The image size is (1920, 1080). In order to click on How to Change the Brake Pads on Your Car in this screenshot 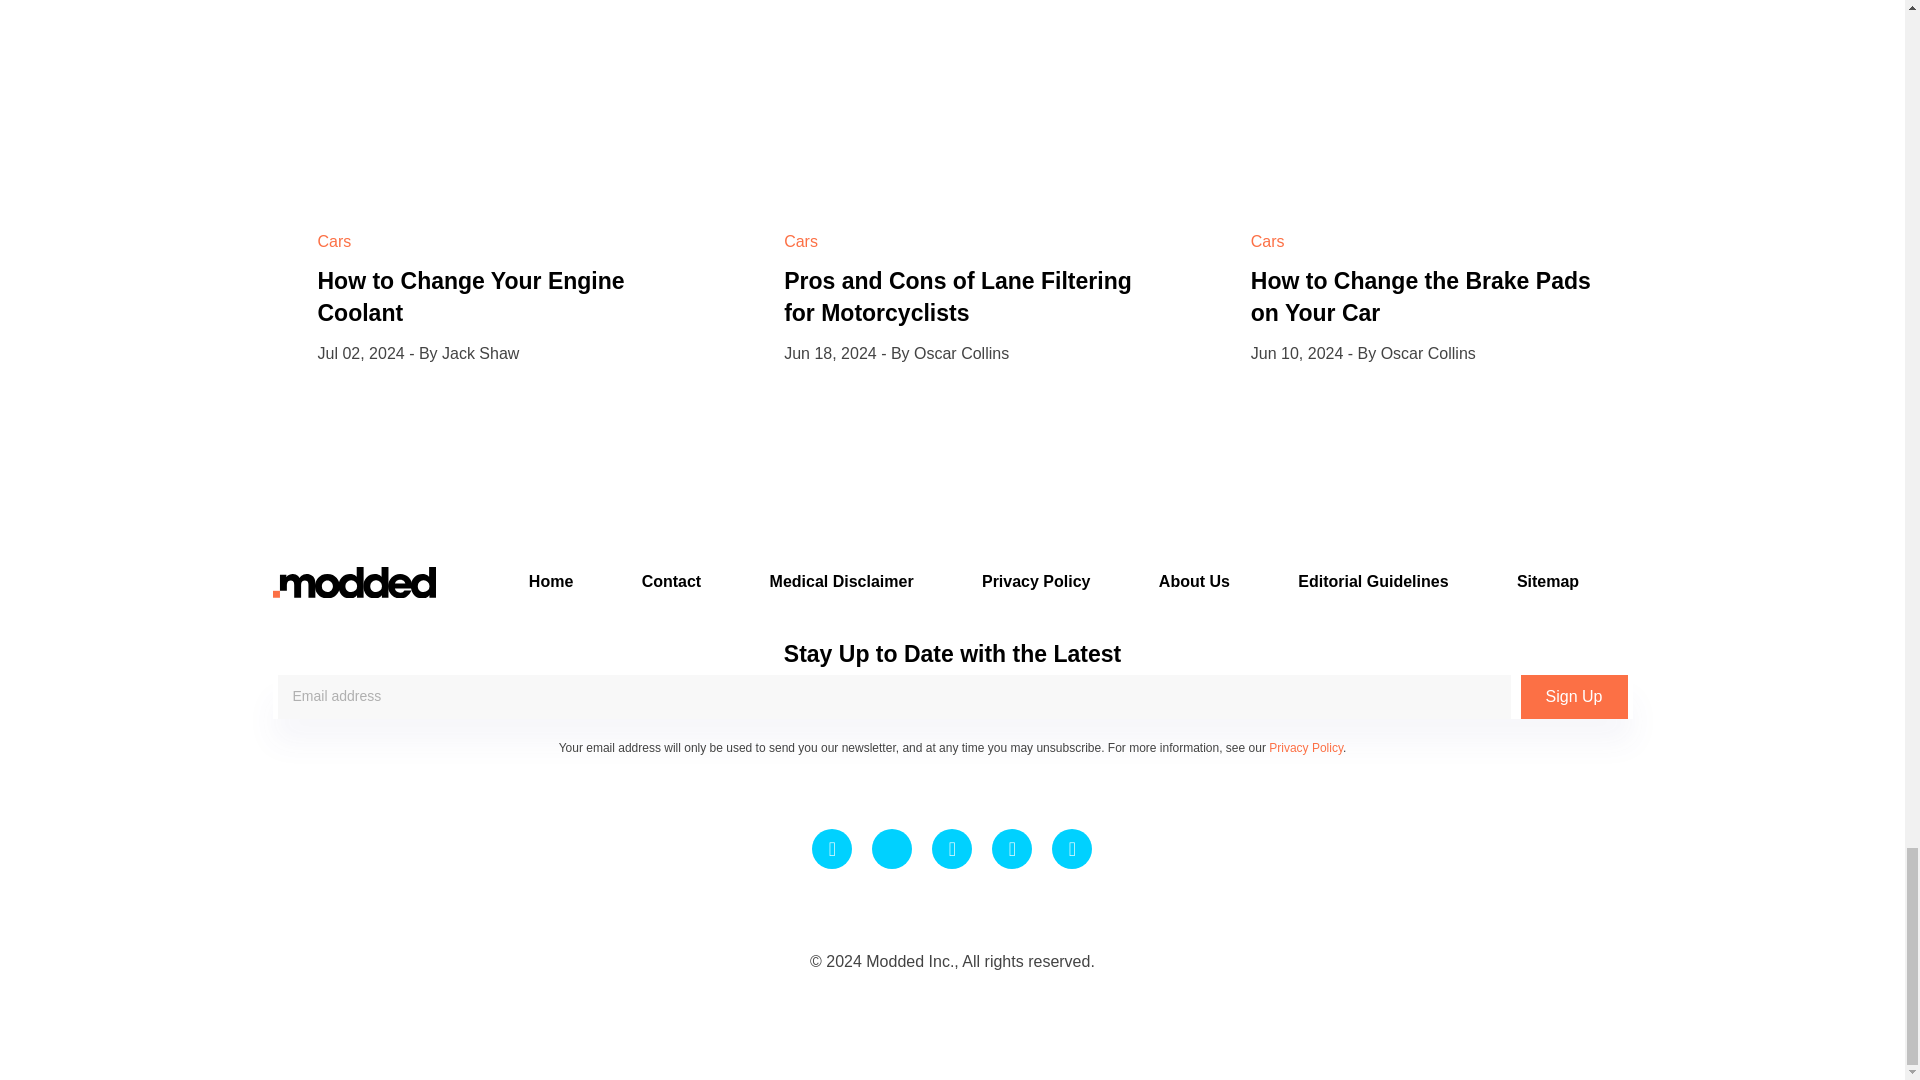, I will do `click(1421, 296)`.